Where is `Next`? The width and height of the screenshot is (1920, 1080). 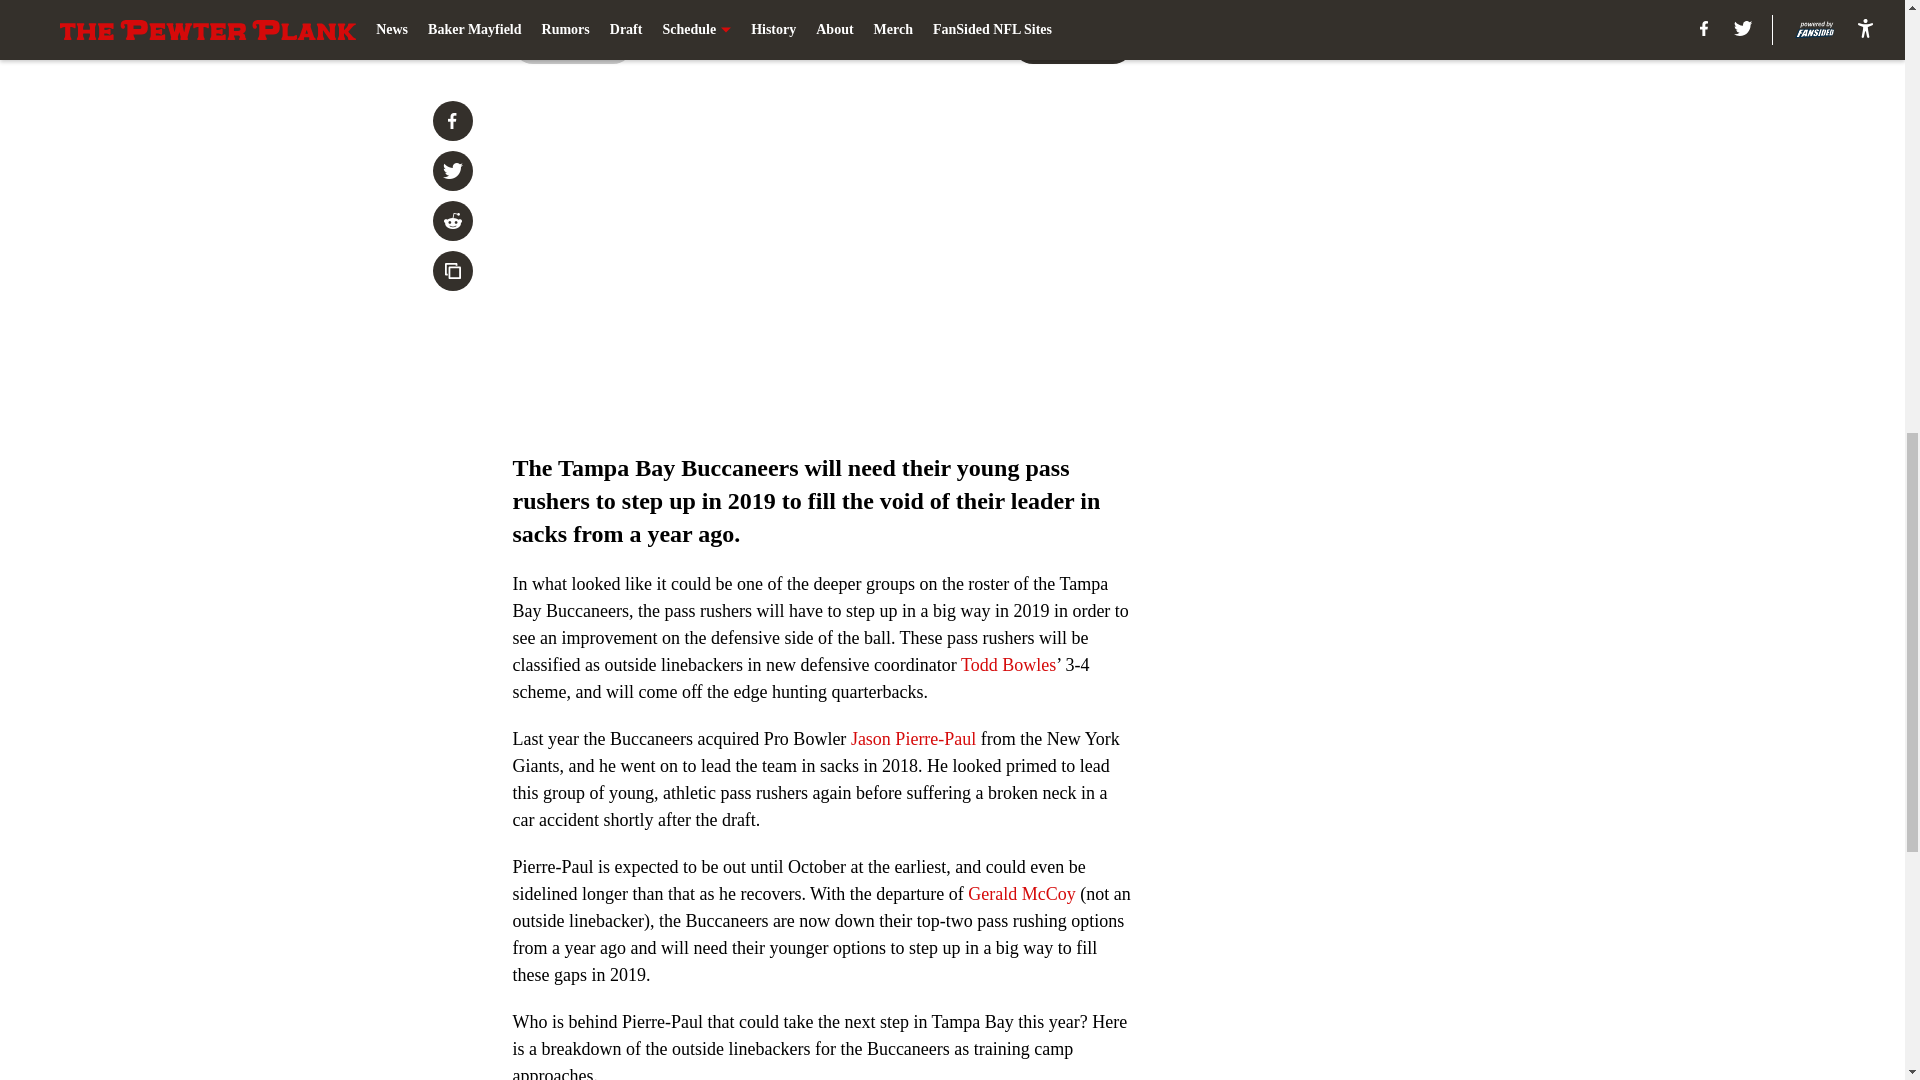
Next is located at coordinates (1072, 43).